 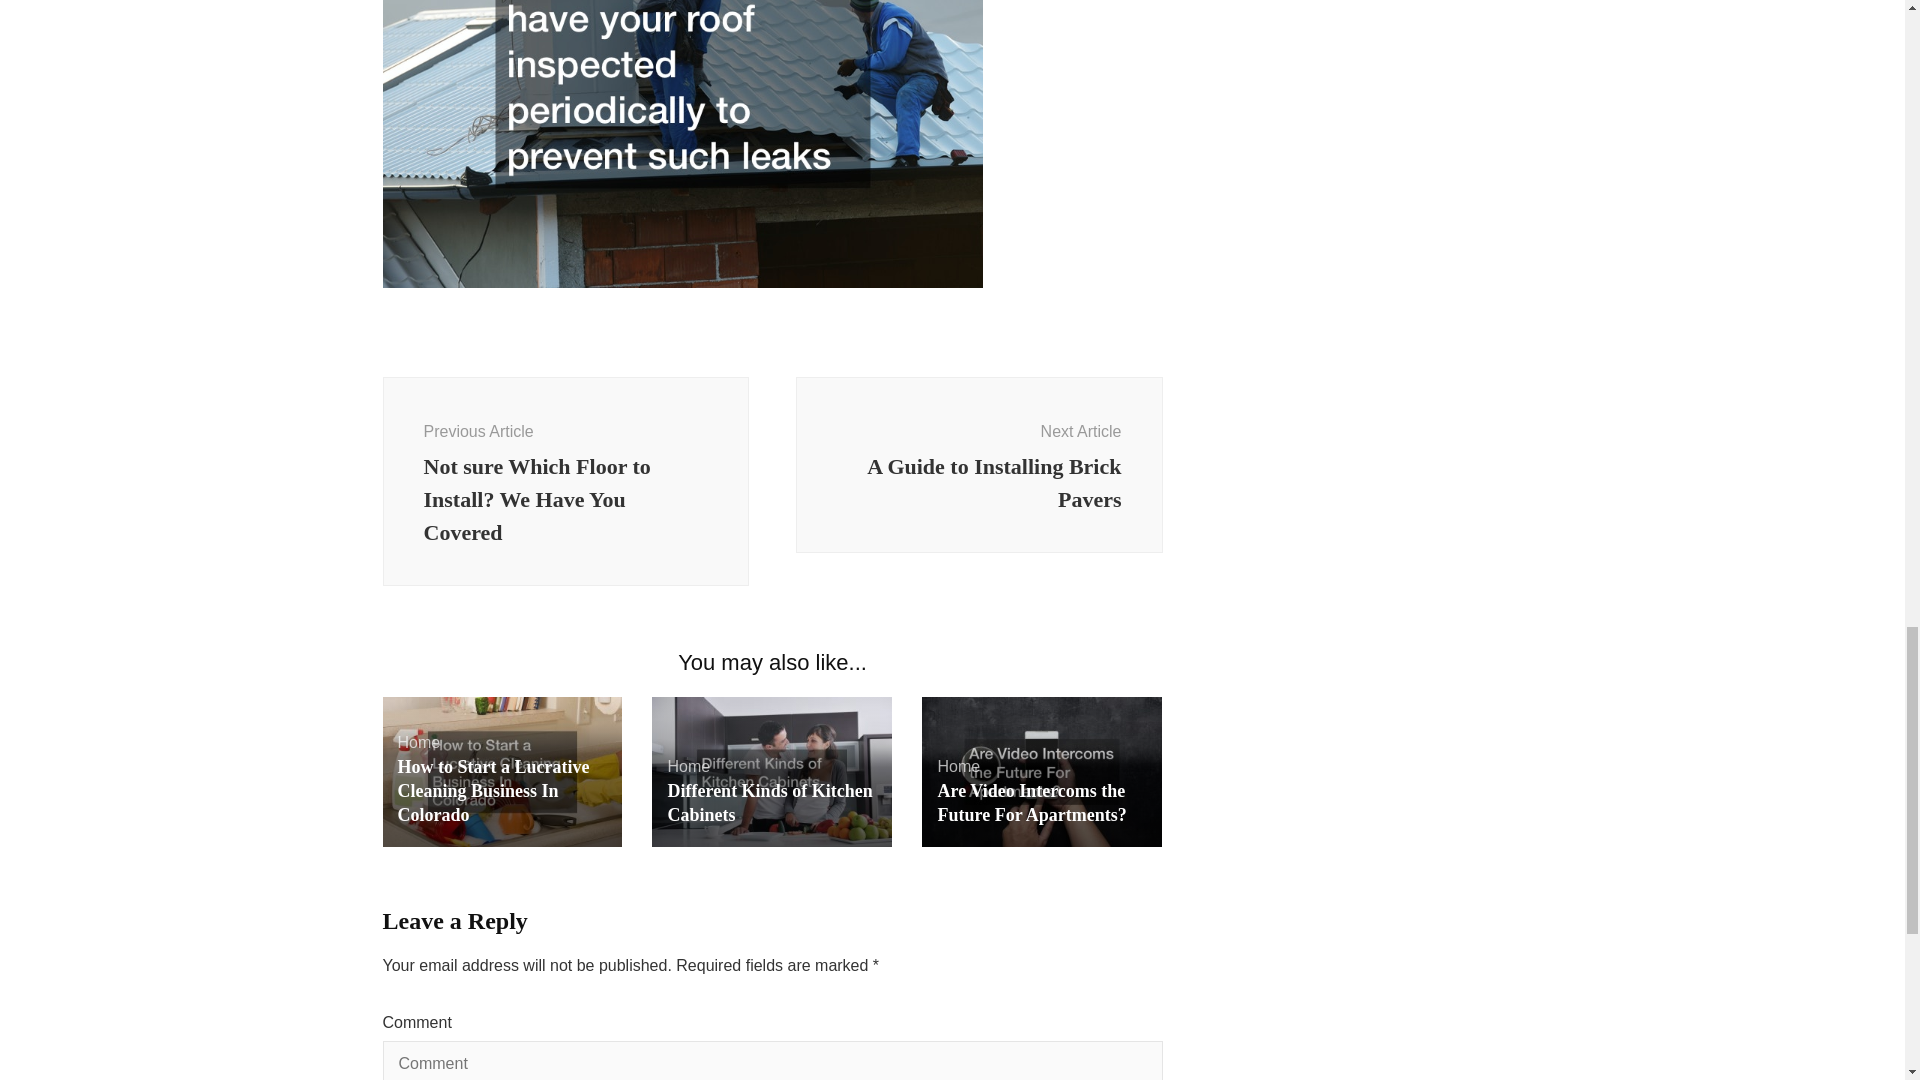 I want to click on Home, so click(x=958, y=766).